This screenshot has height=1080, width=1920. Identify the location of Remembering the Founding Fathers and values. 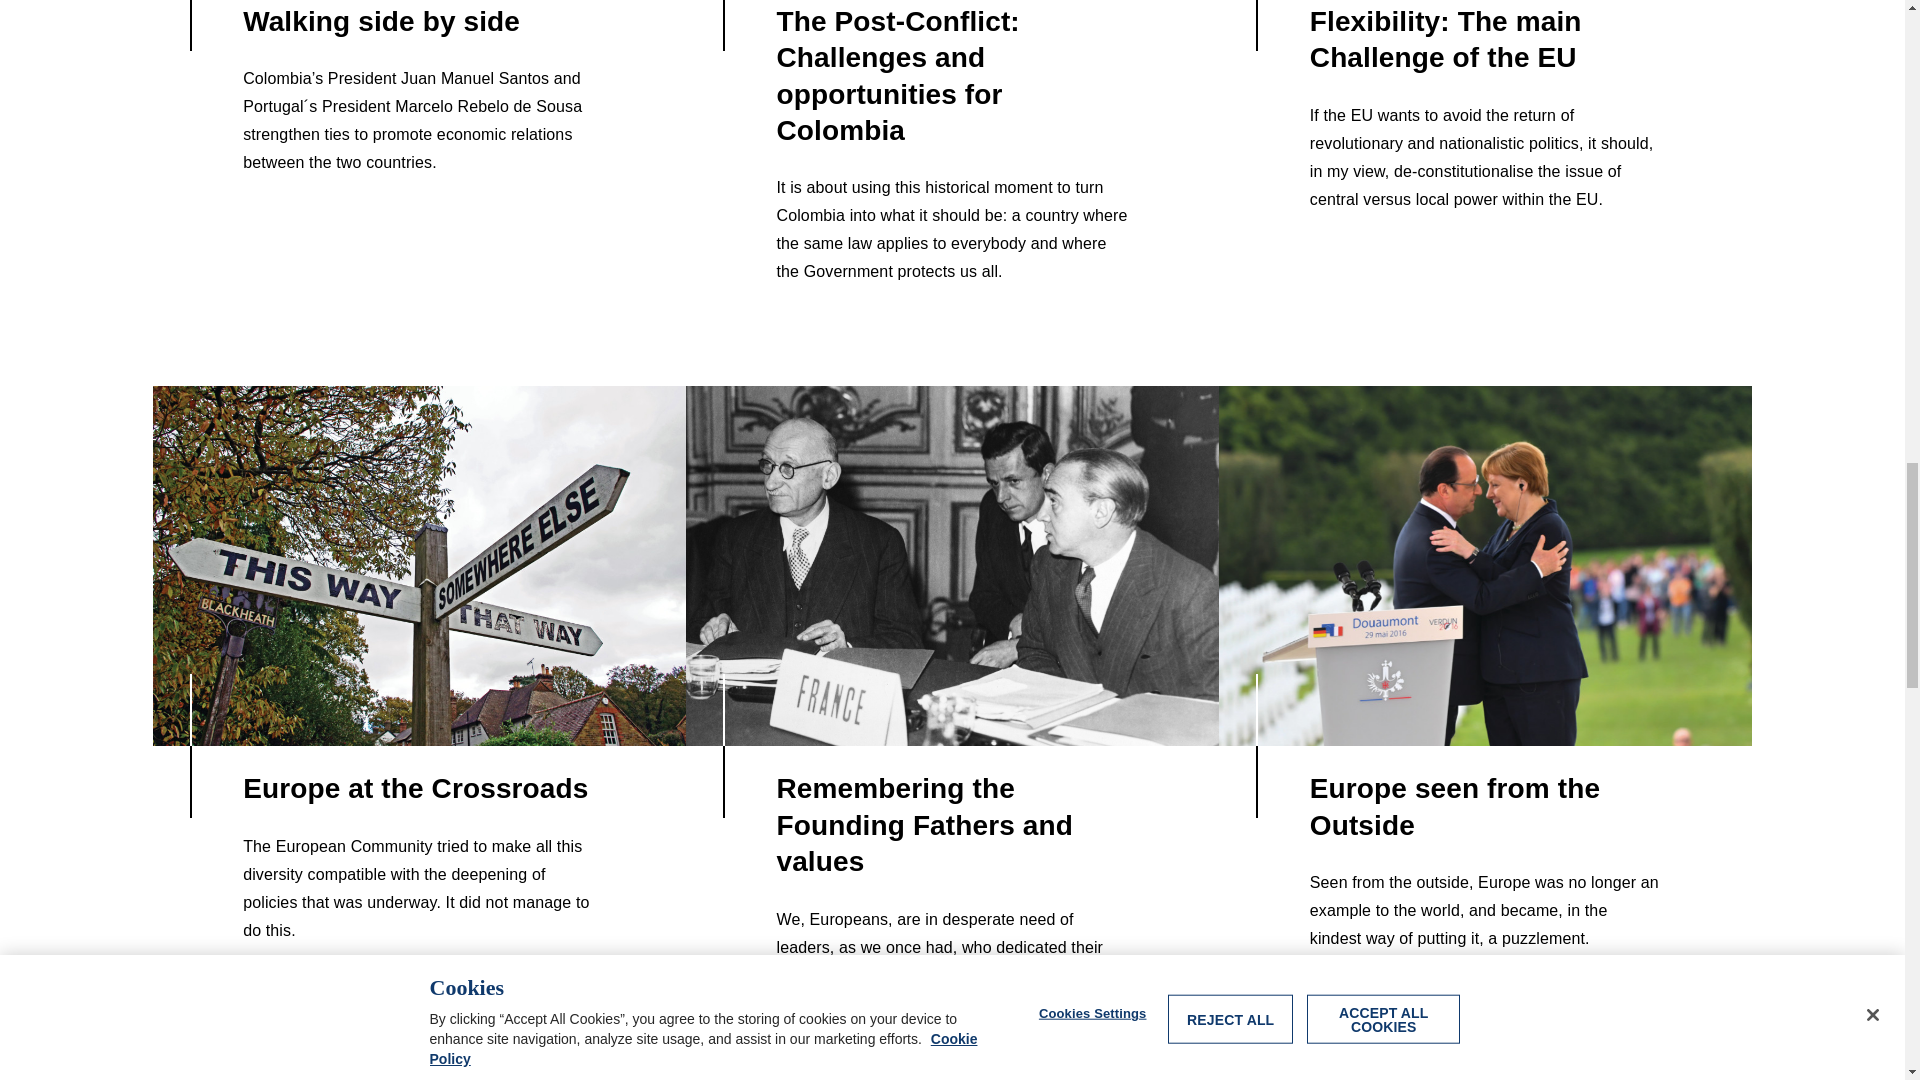
(952, 566).